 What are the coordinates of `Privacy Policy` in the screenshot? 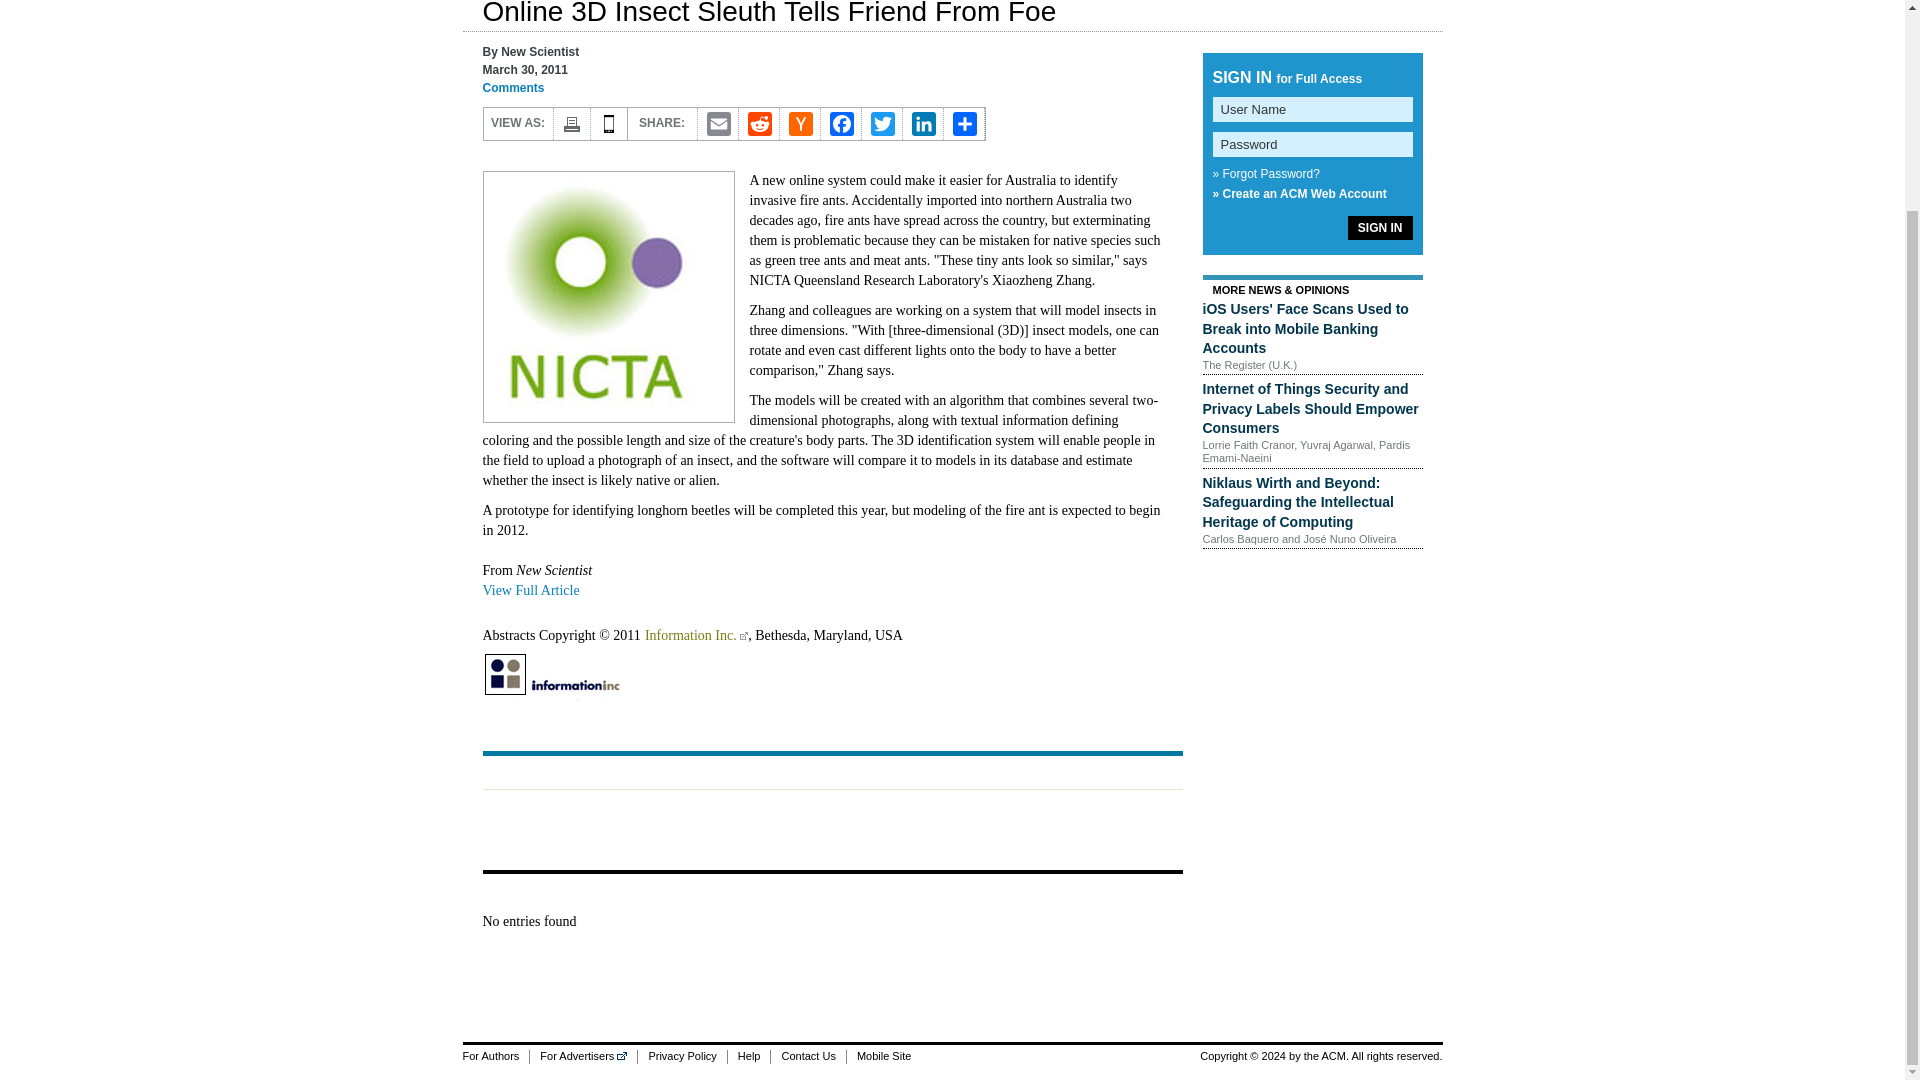 It's located at (681, 1056).